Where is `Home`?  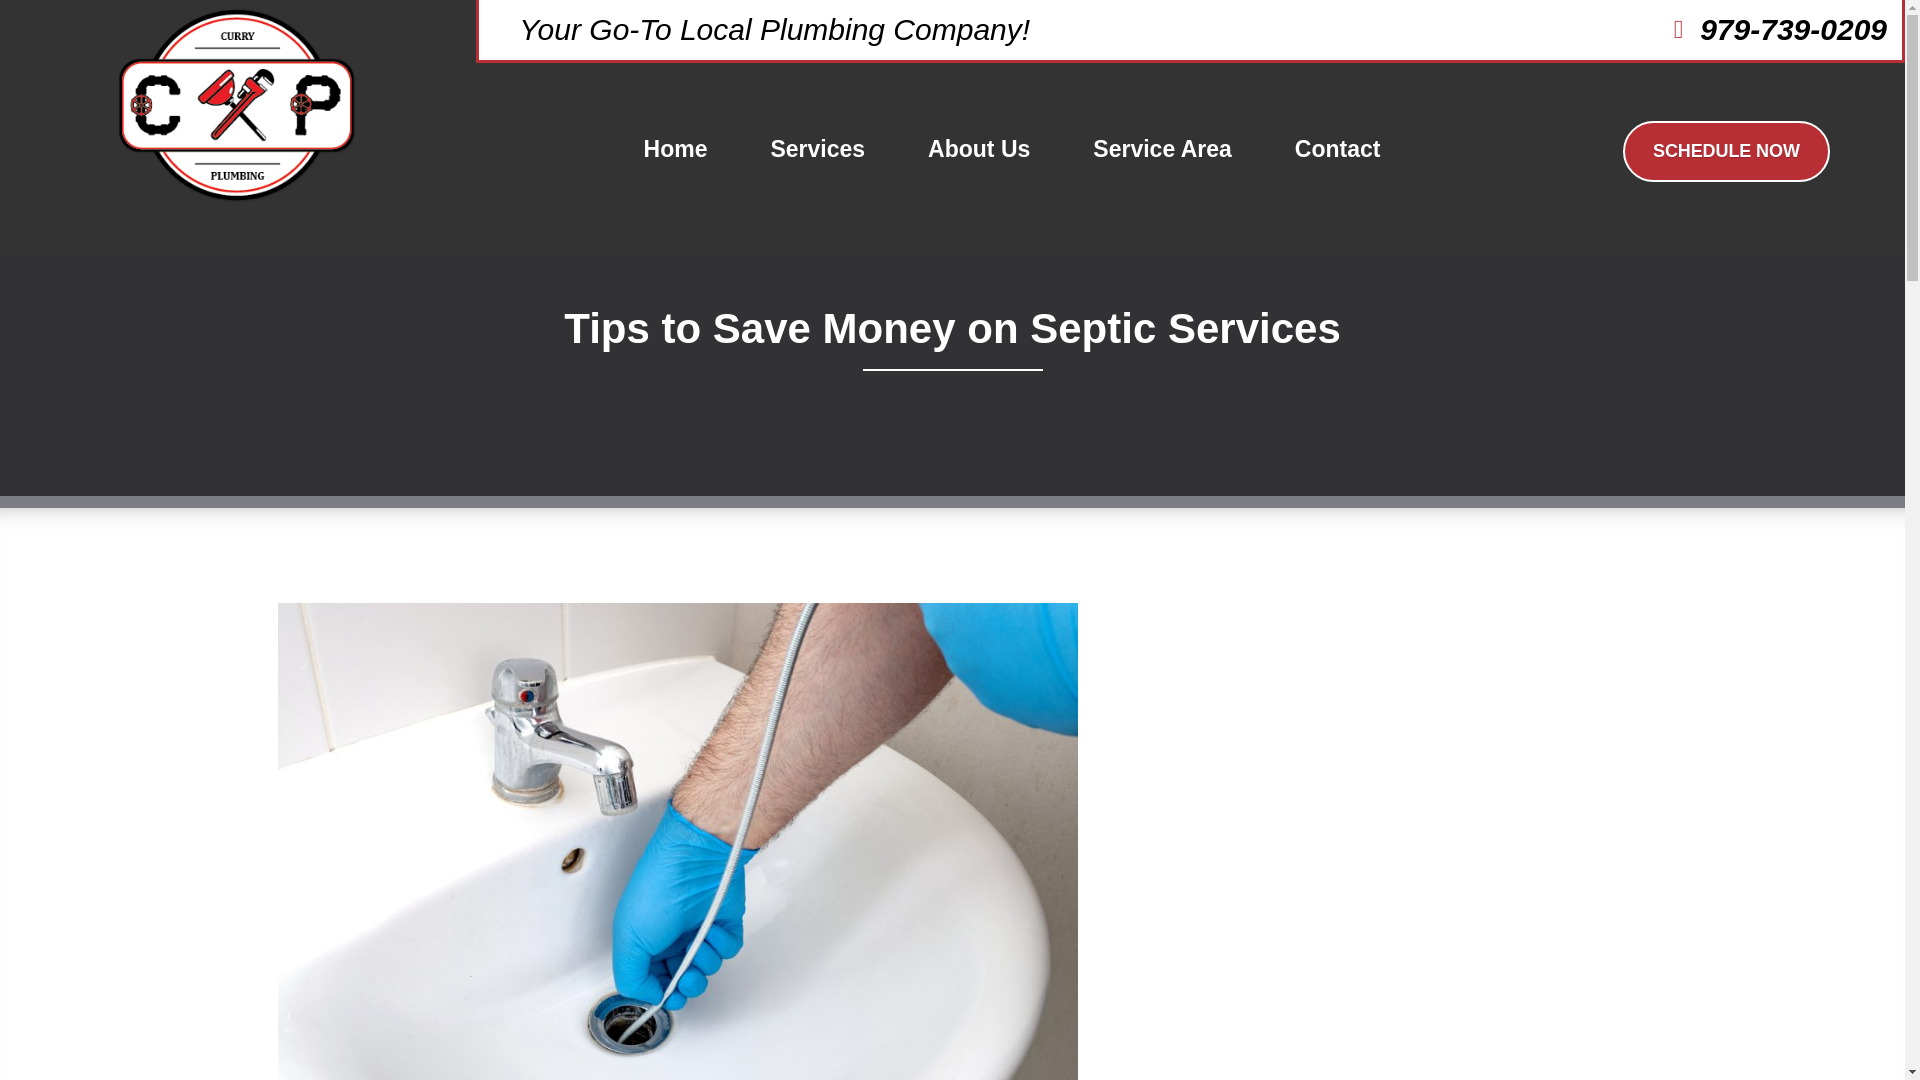
Home is located at coordinates (675, 149).